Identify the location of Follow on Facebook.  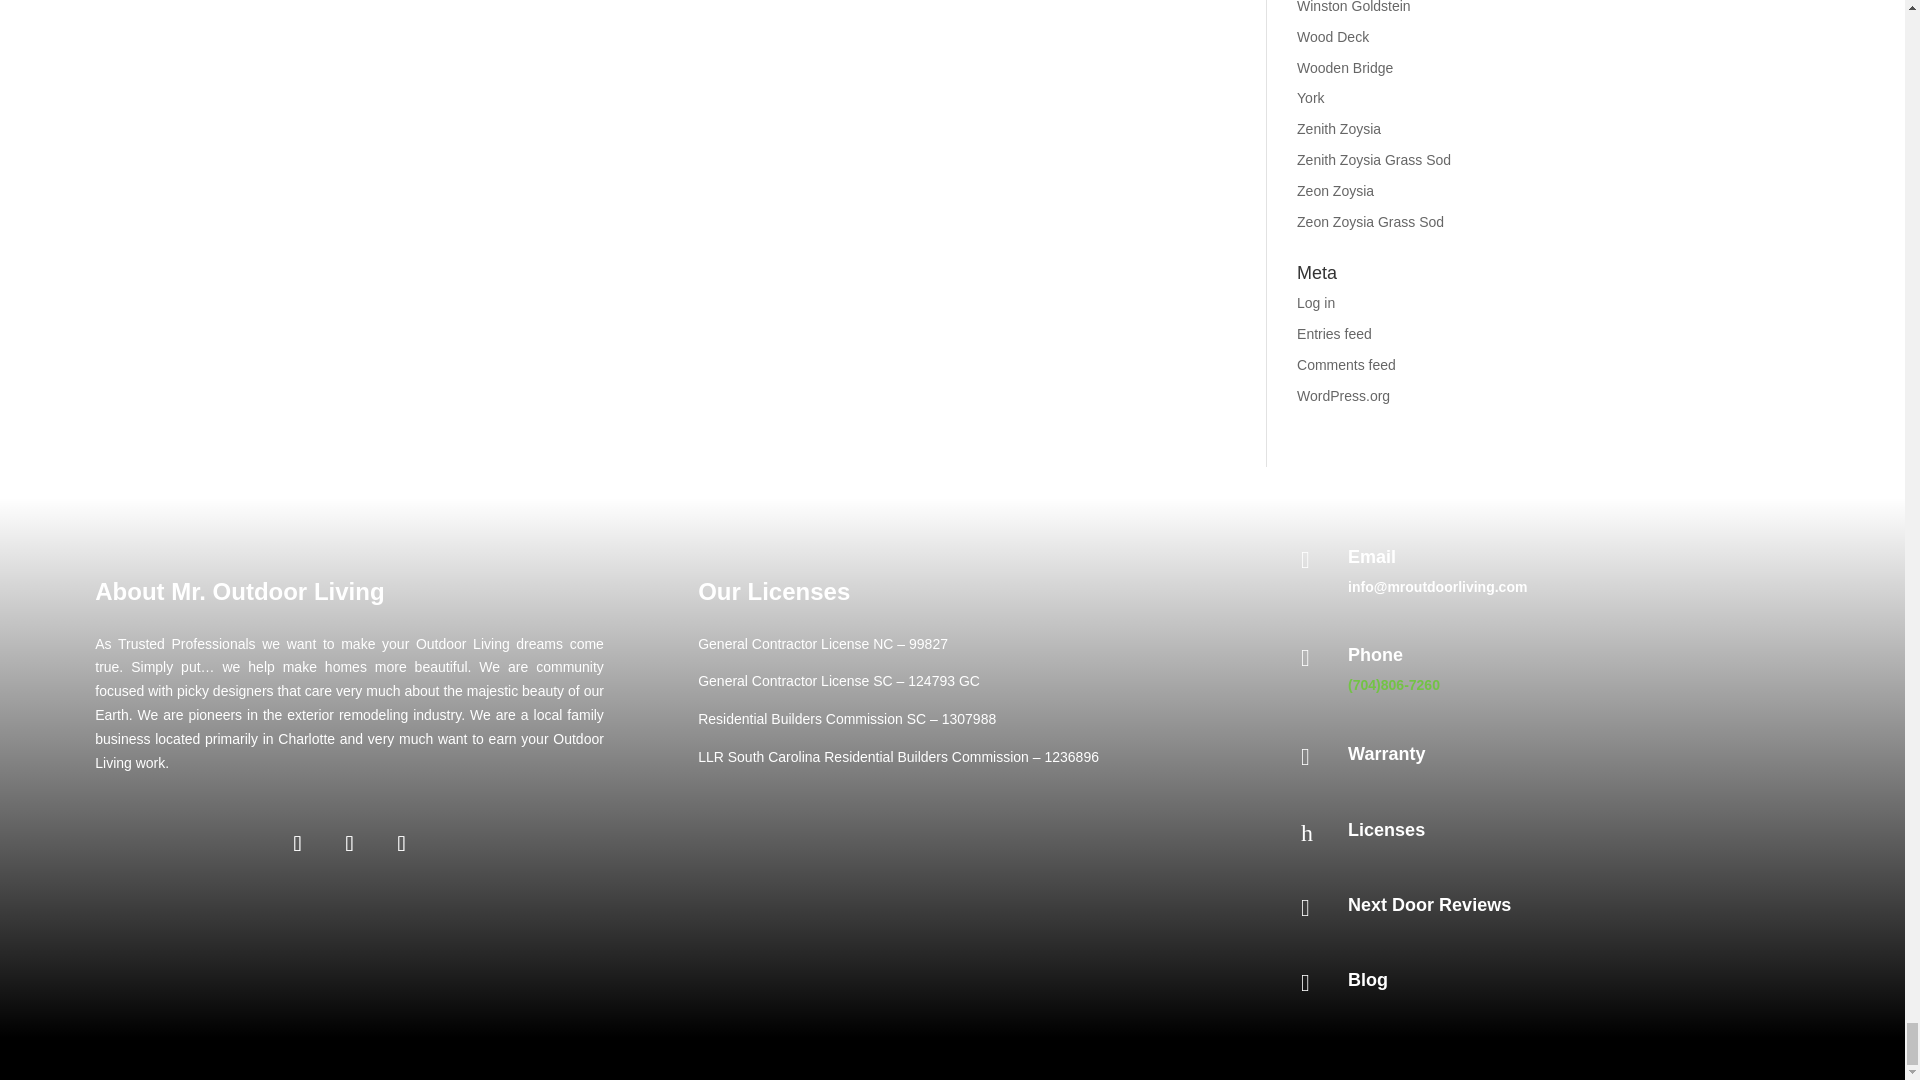
(298, 844).